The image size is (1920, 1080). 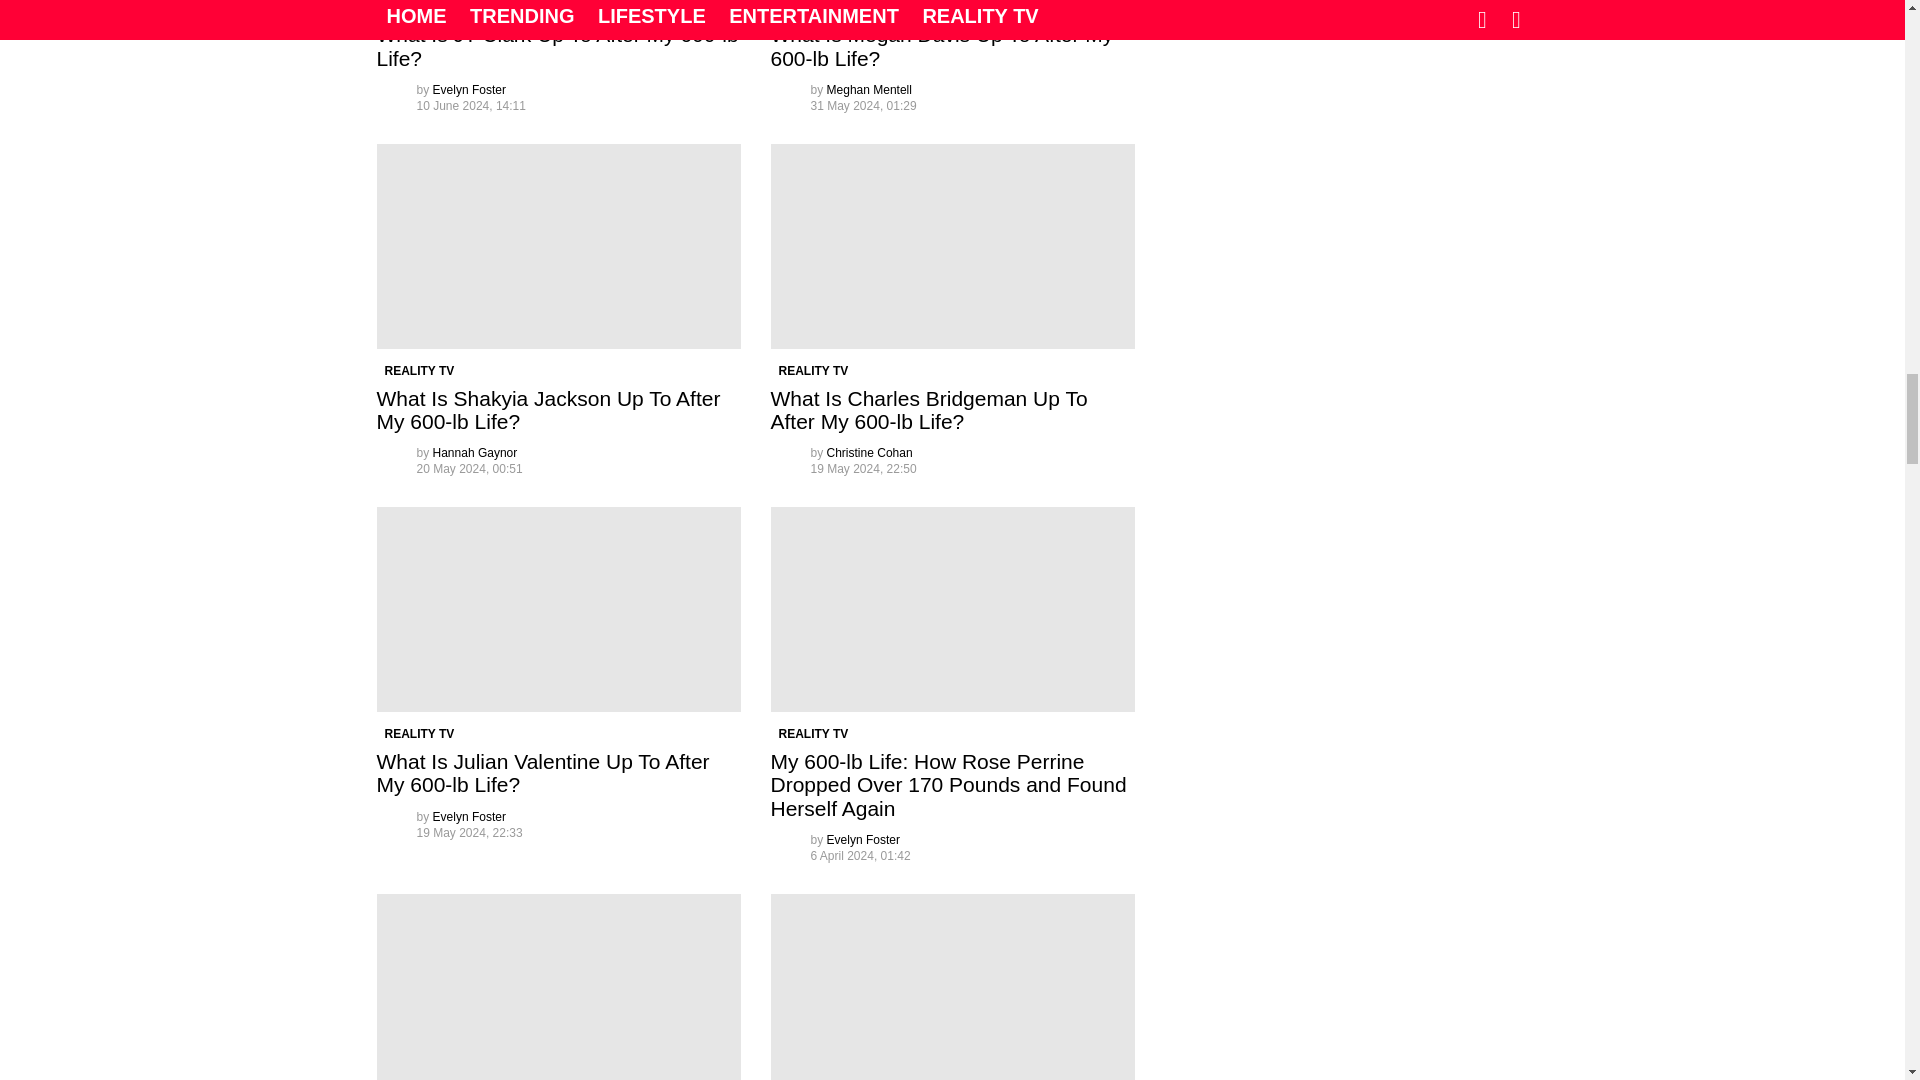 I want to click on What Is Shakyia Jackson Up To After My 600-lb Life?, so click(x=558, y=246).